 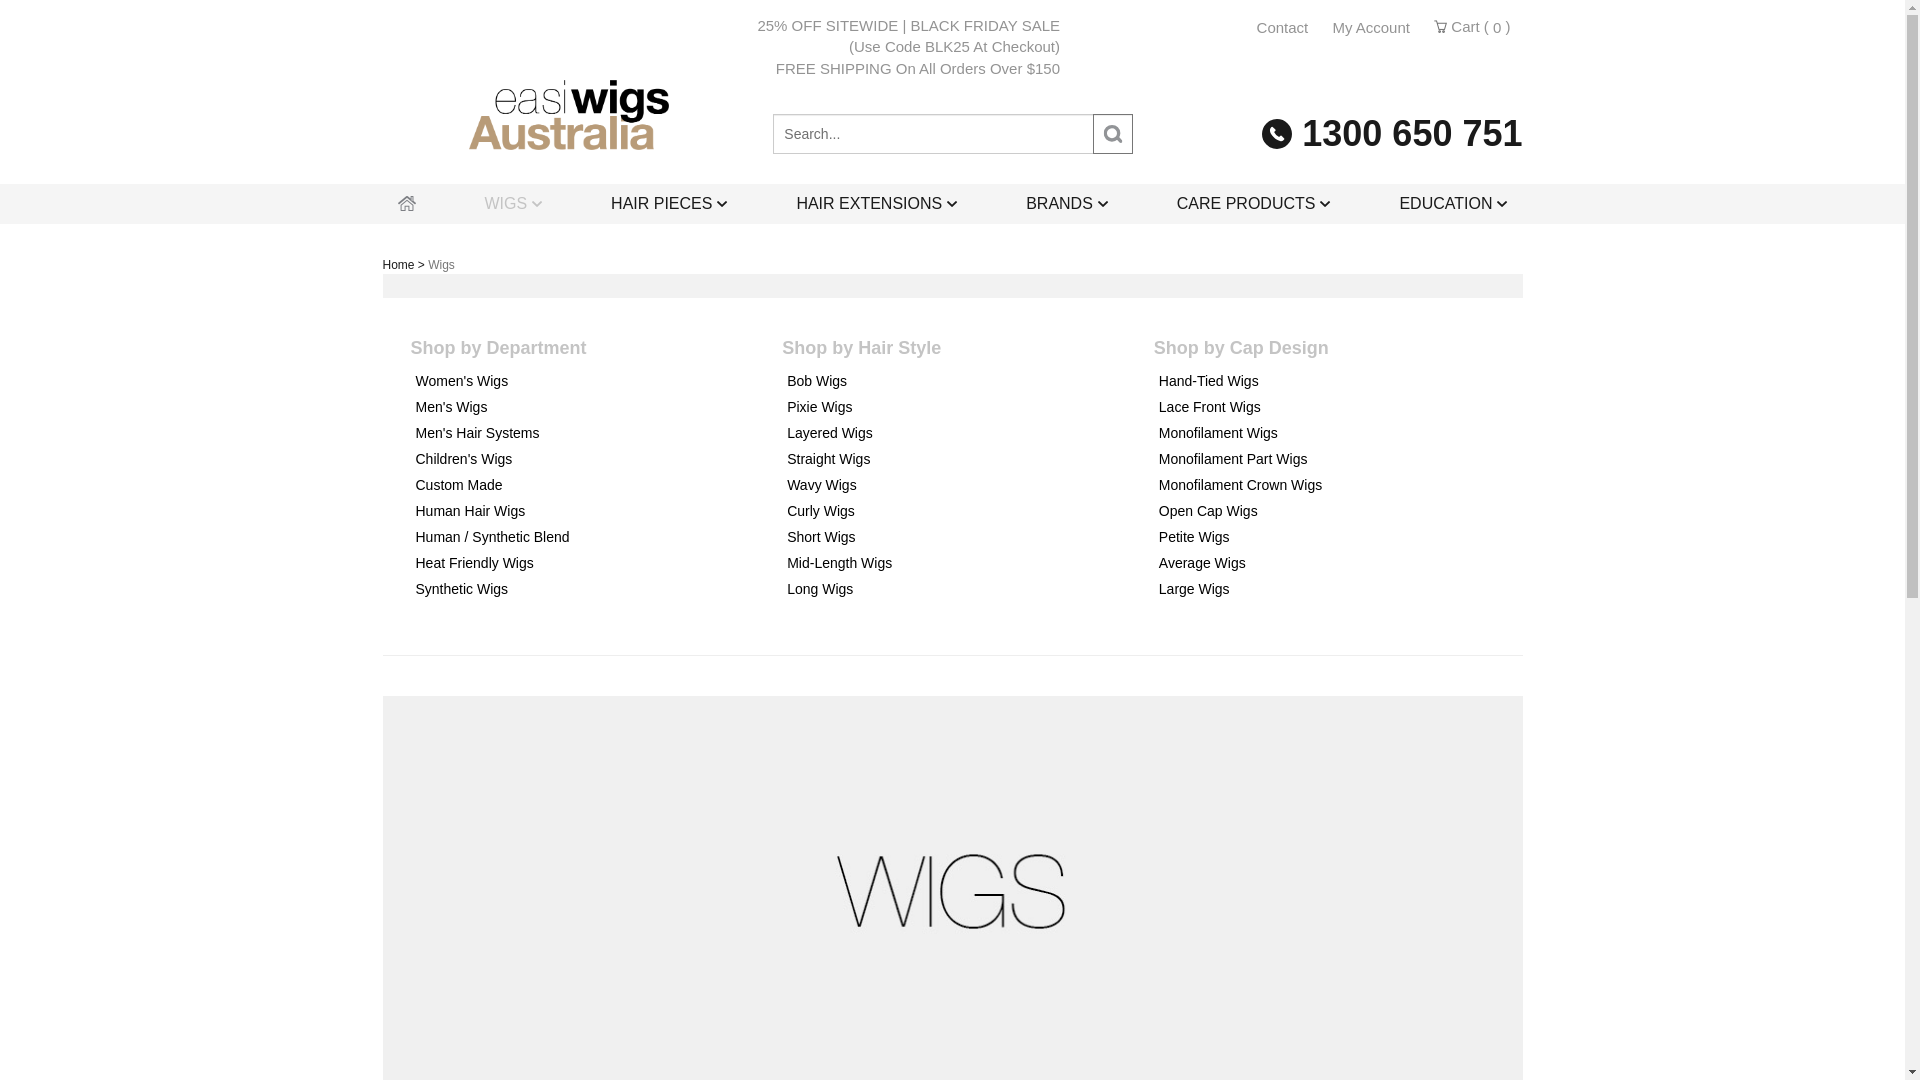 What do you see at coordinates (669, 204) in the screenshot?
I see `HAIR PIECES` at bounding box center [669, 204].